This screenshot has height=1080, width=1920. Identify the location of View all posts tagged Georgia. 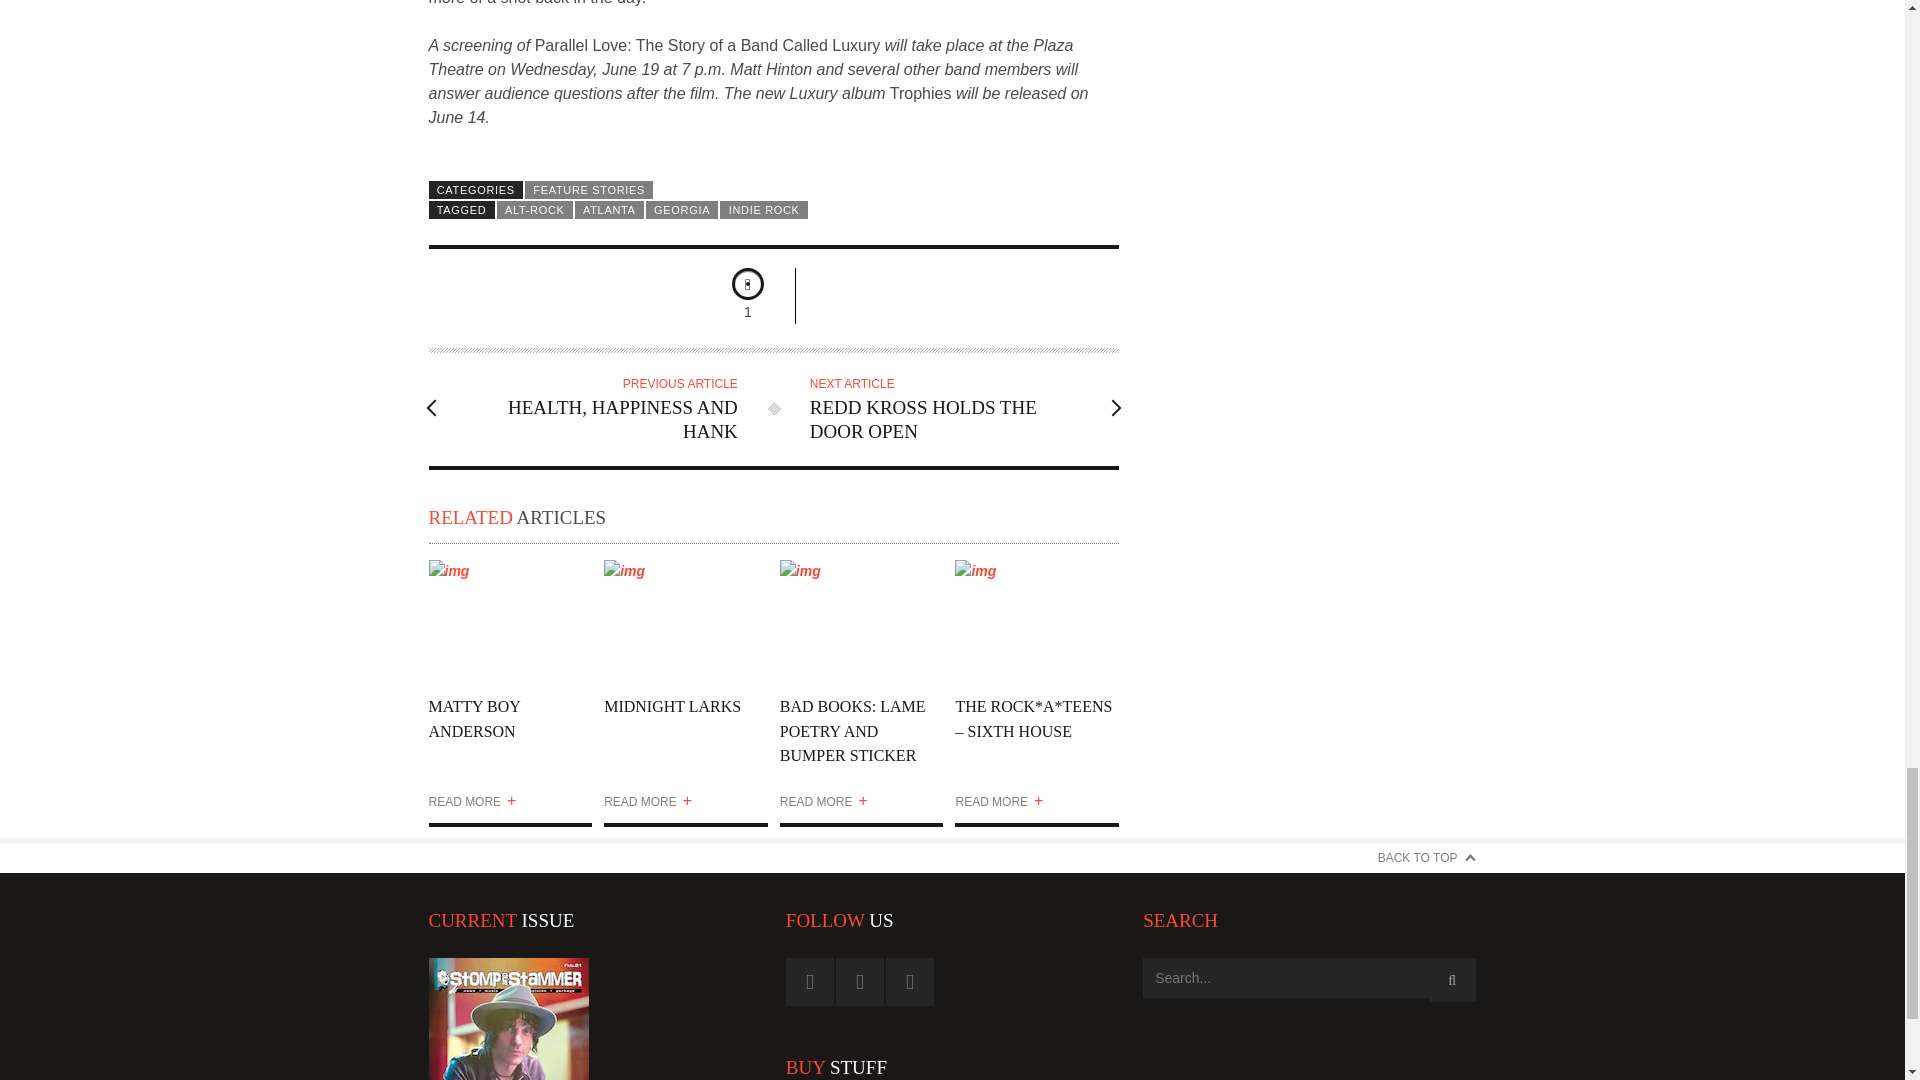
(682, 210).